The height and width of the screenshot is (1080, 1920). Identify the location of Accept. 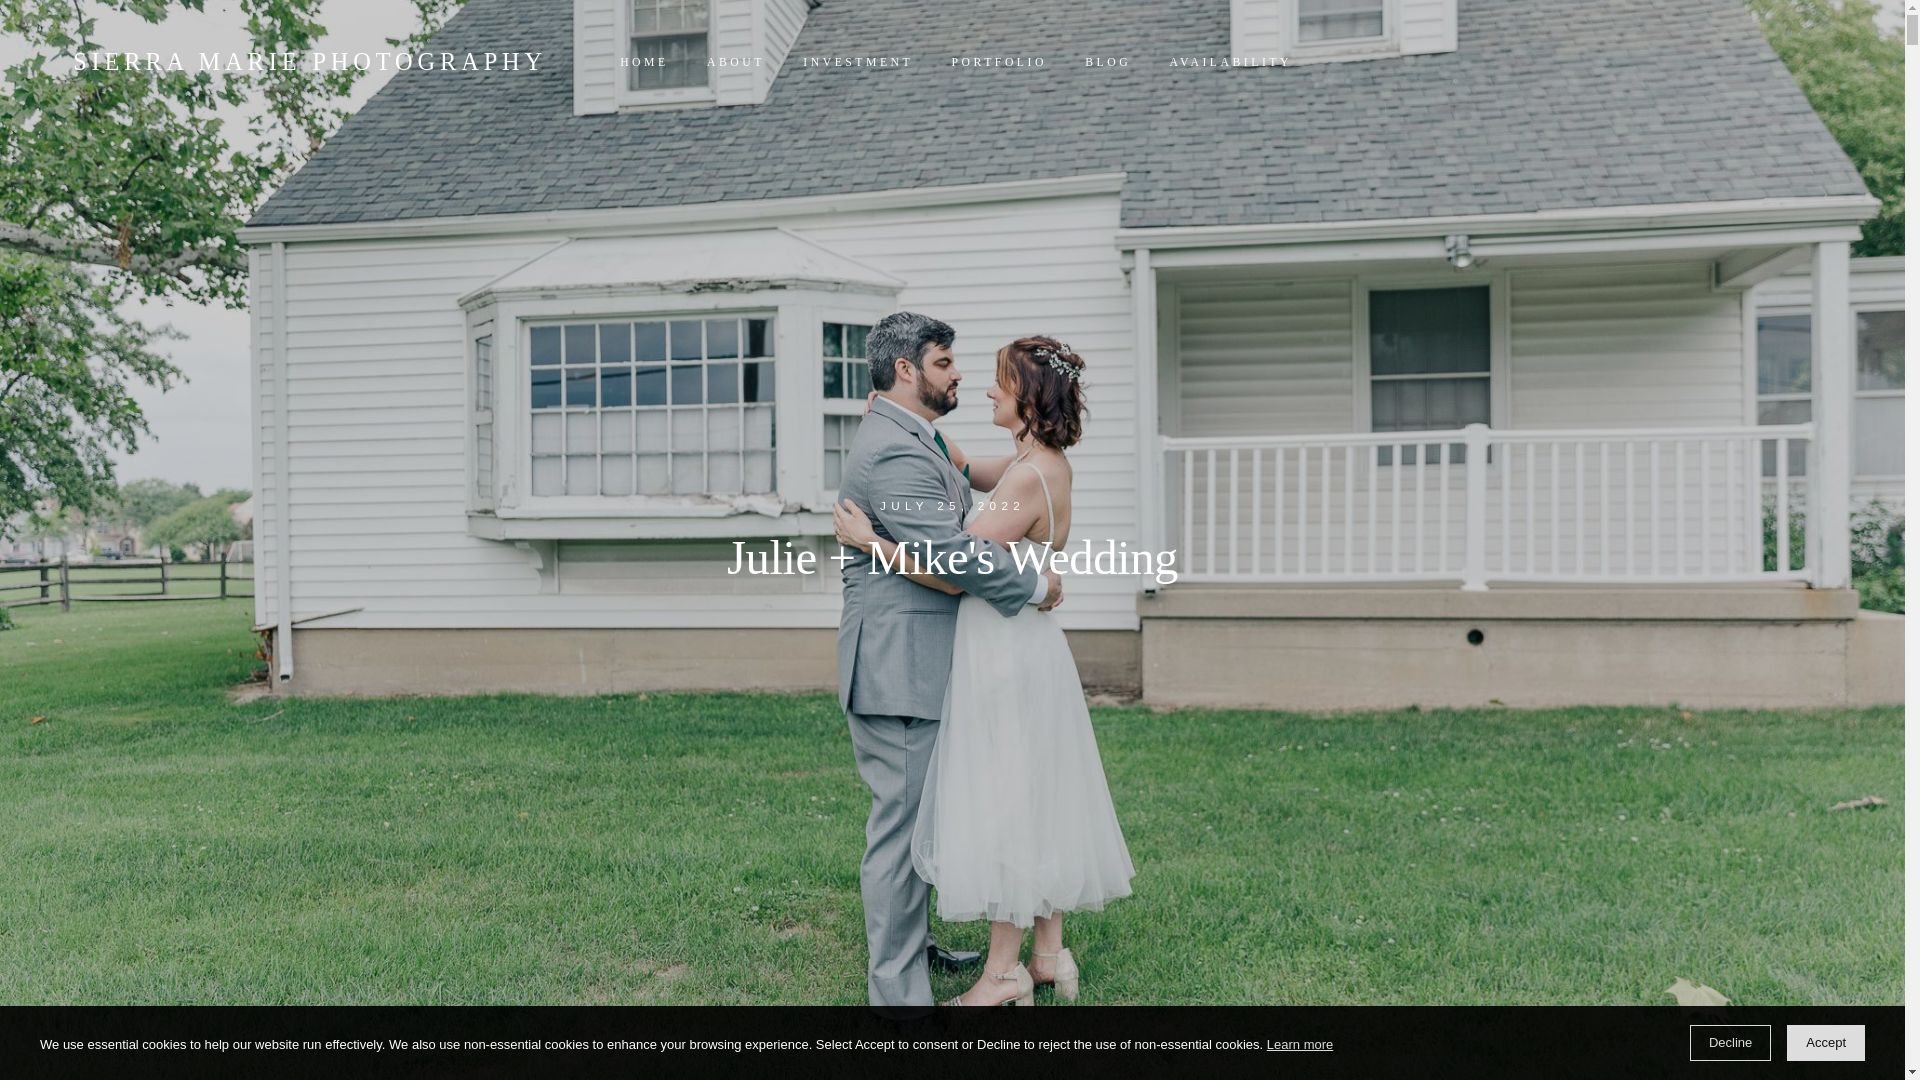
(1826, 1042).